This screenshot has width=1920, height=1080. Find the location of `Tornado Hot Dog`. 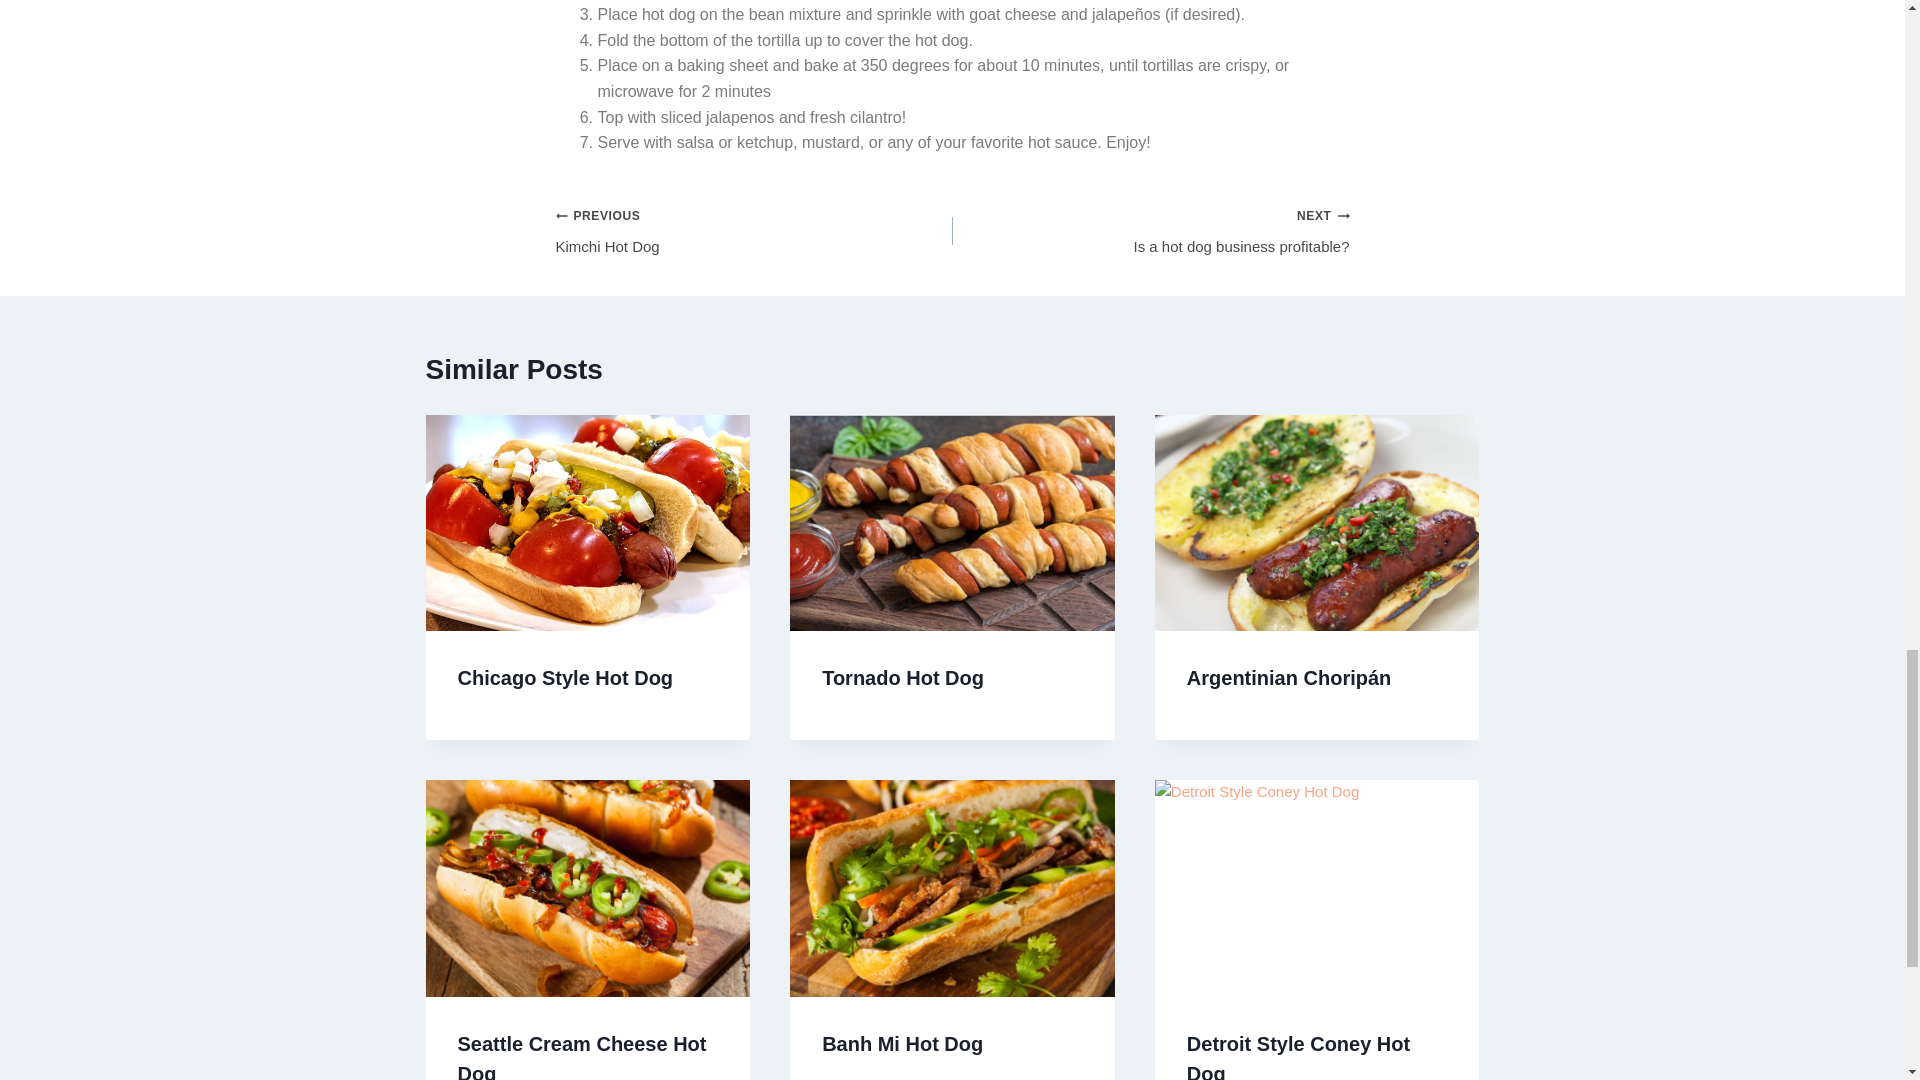

Tornado Hot Dog is located at coordinates (754, 231).